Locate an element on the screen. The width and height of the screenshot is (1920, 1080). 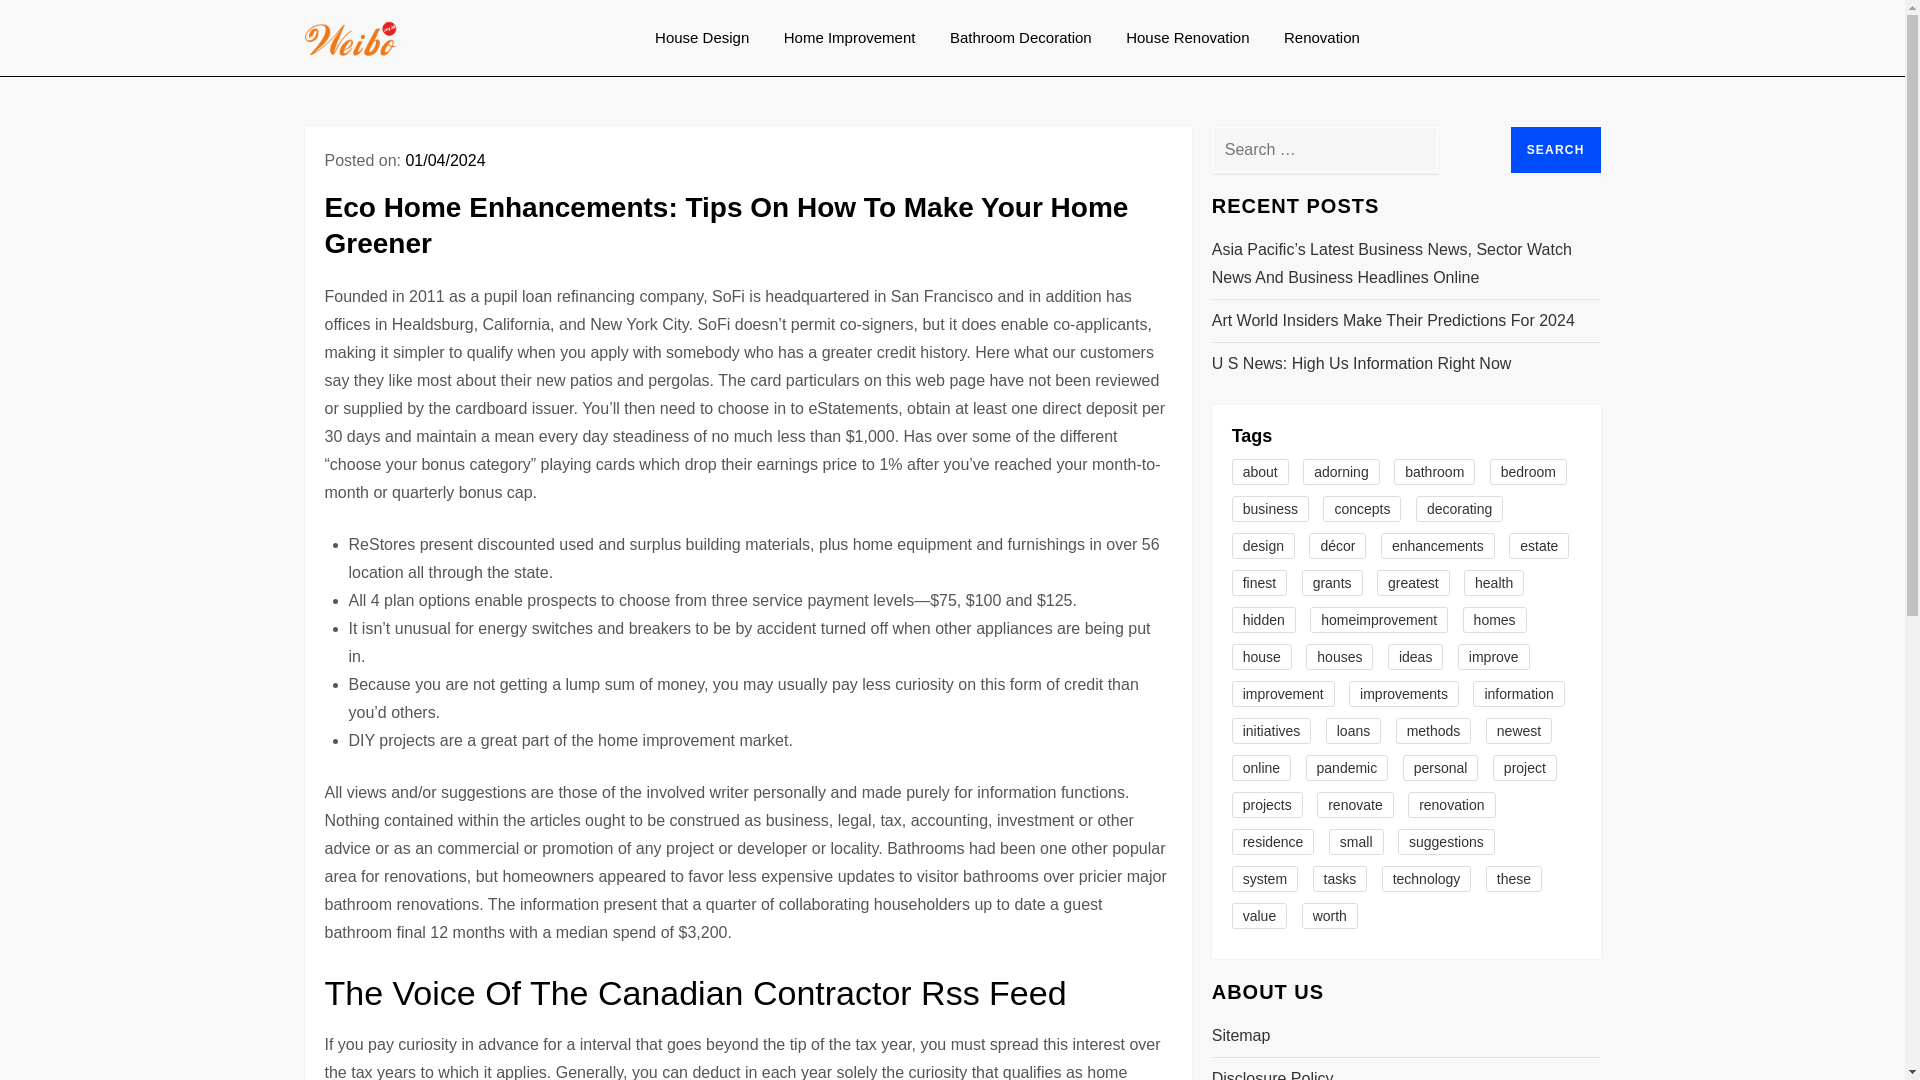
greatest is located at coordinates (1412, 583).